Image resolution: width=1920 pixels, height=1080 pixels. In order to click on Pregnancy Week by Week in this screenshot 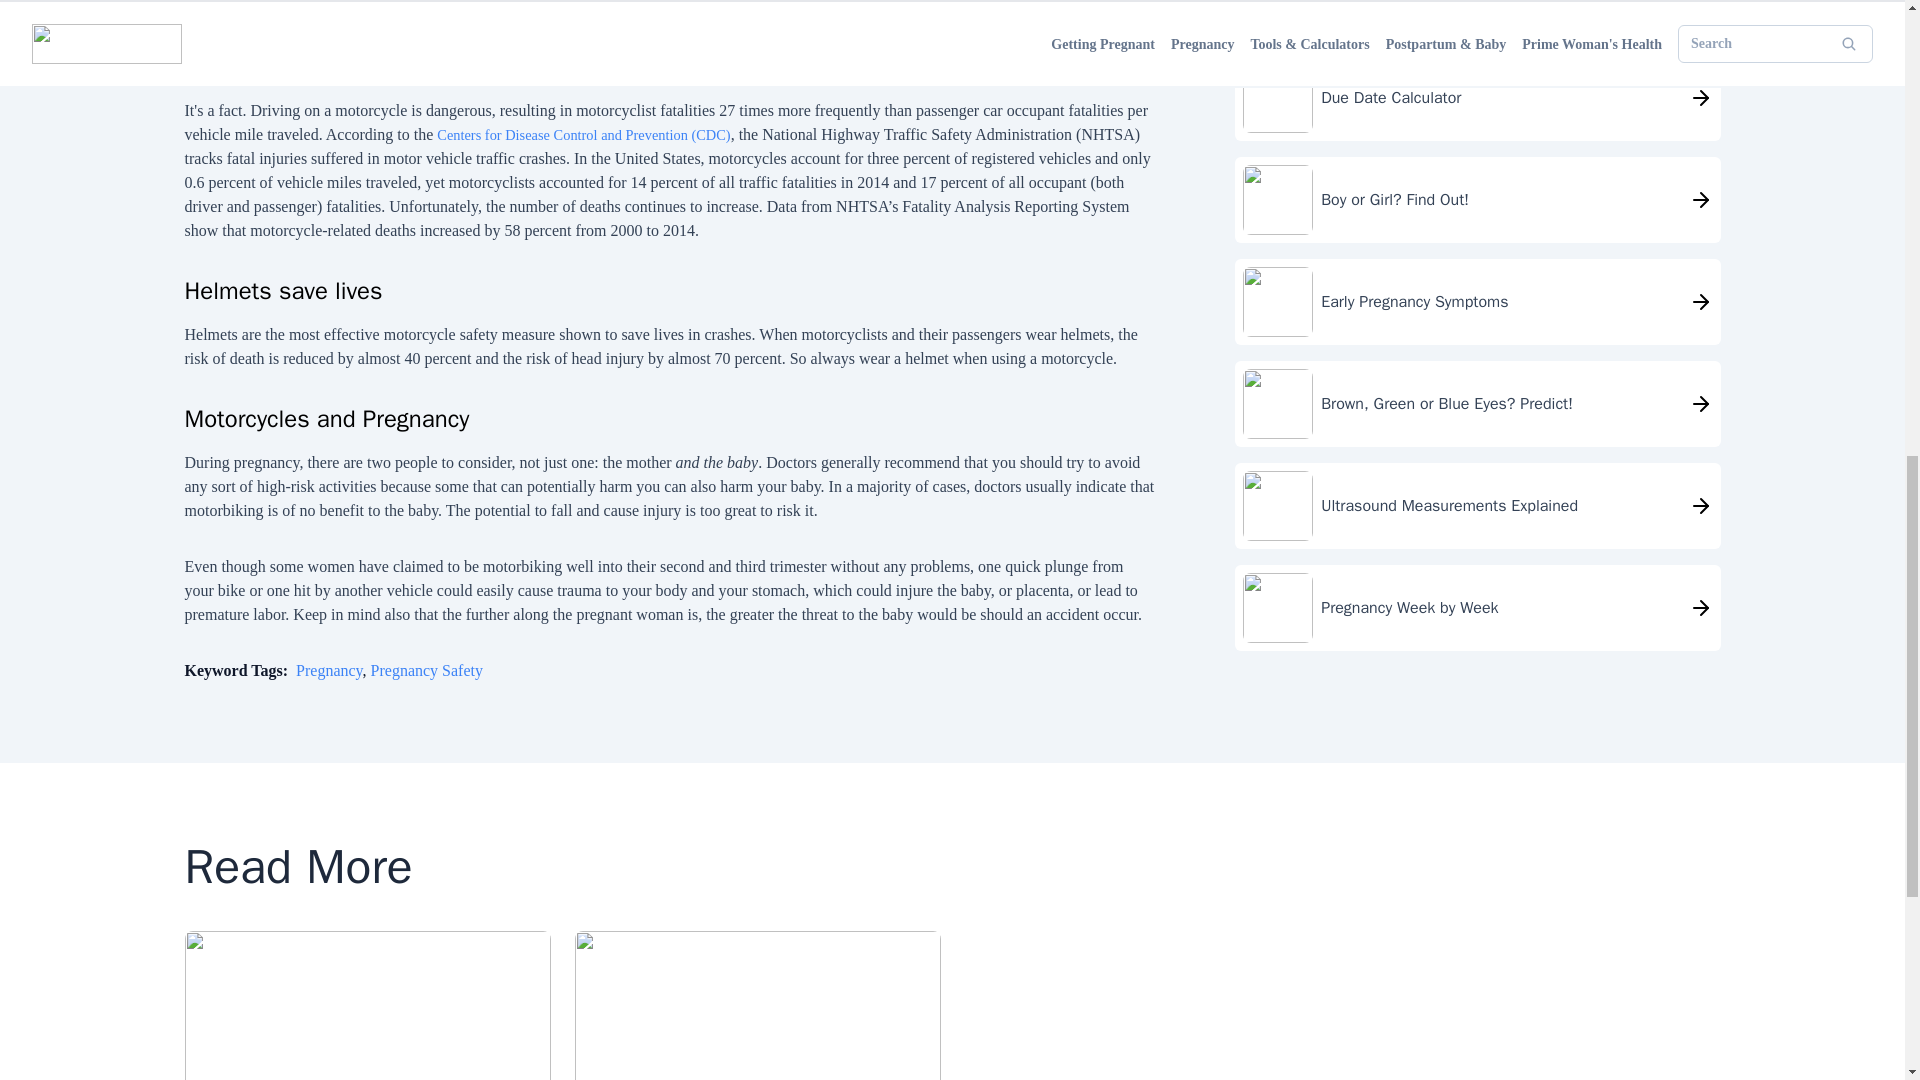, I will do `click(1477, 74)`.